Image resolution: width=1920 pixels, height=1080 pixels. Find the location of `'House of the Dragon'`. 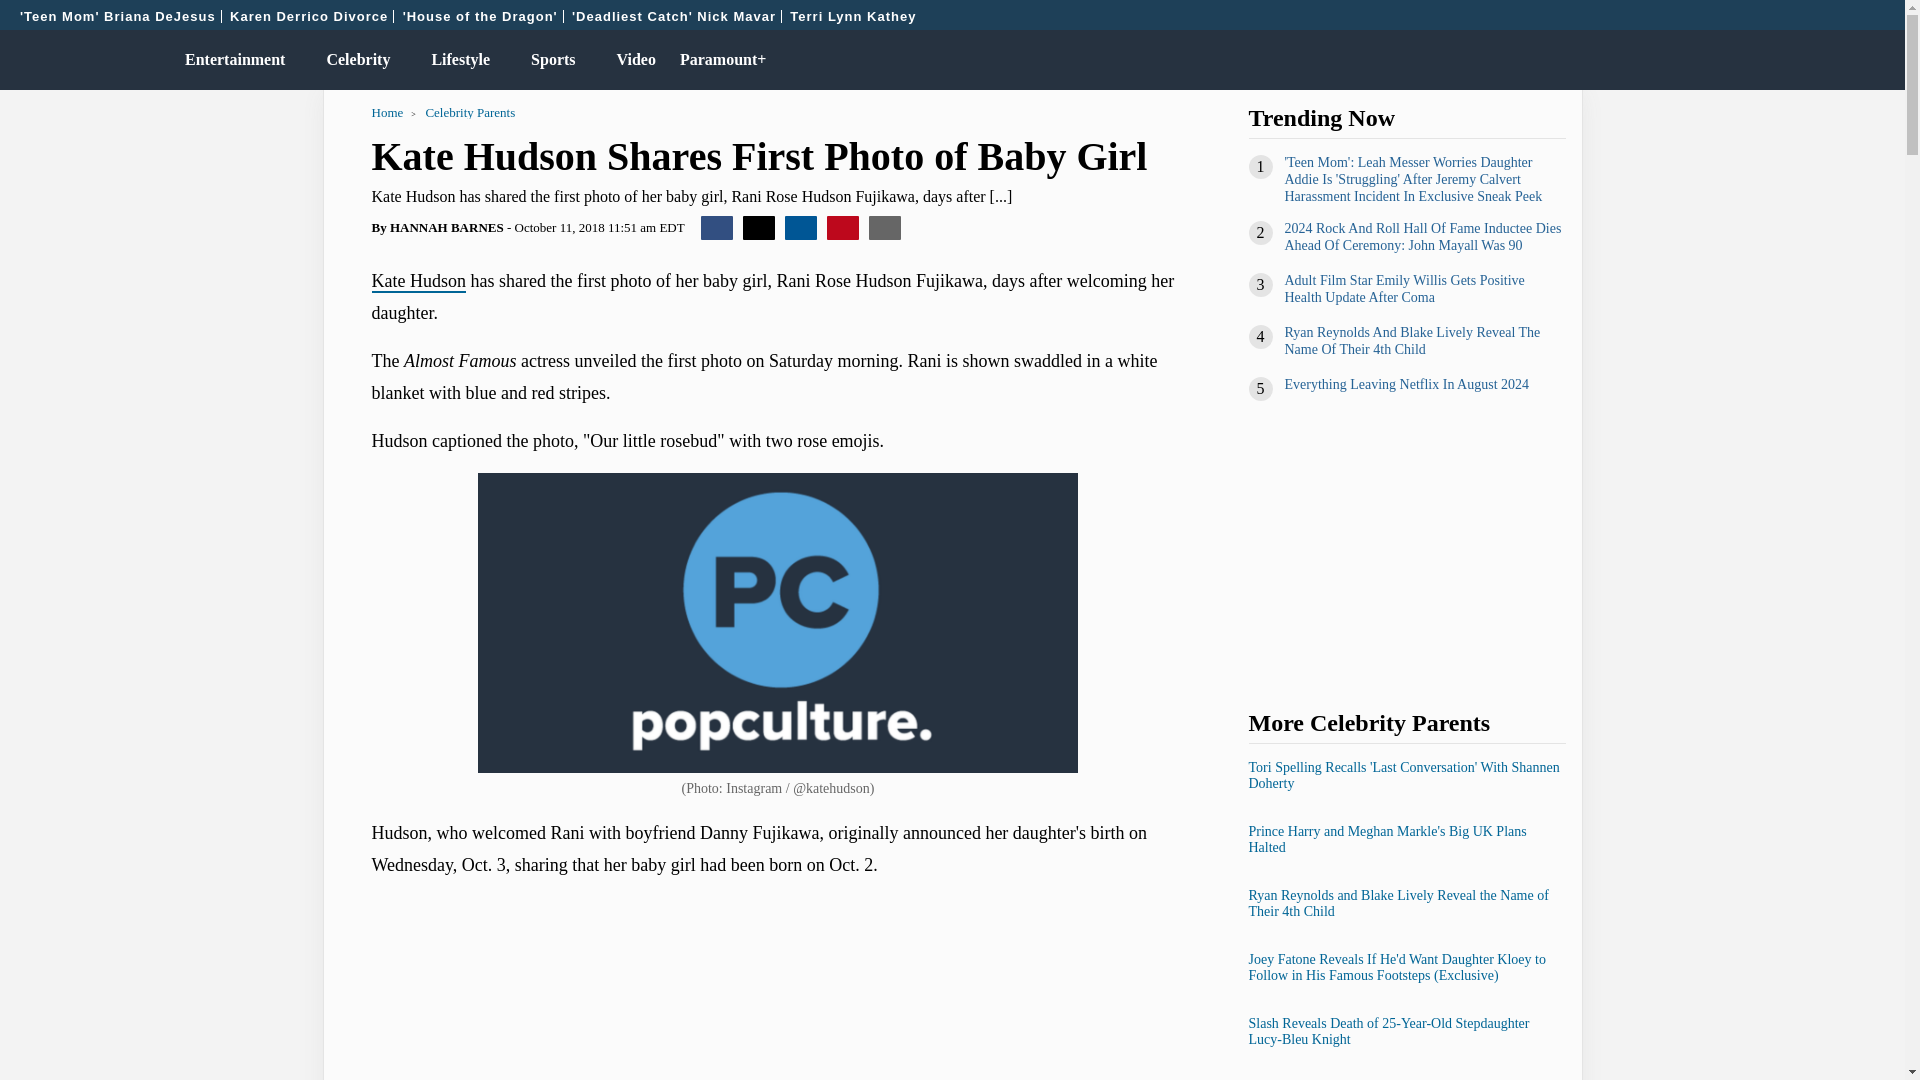

'House of the Dragon' is located at coordinates (480, 16).